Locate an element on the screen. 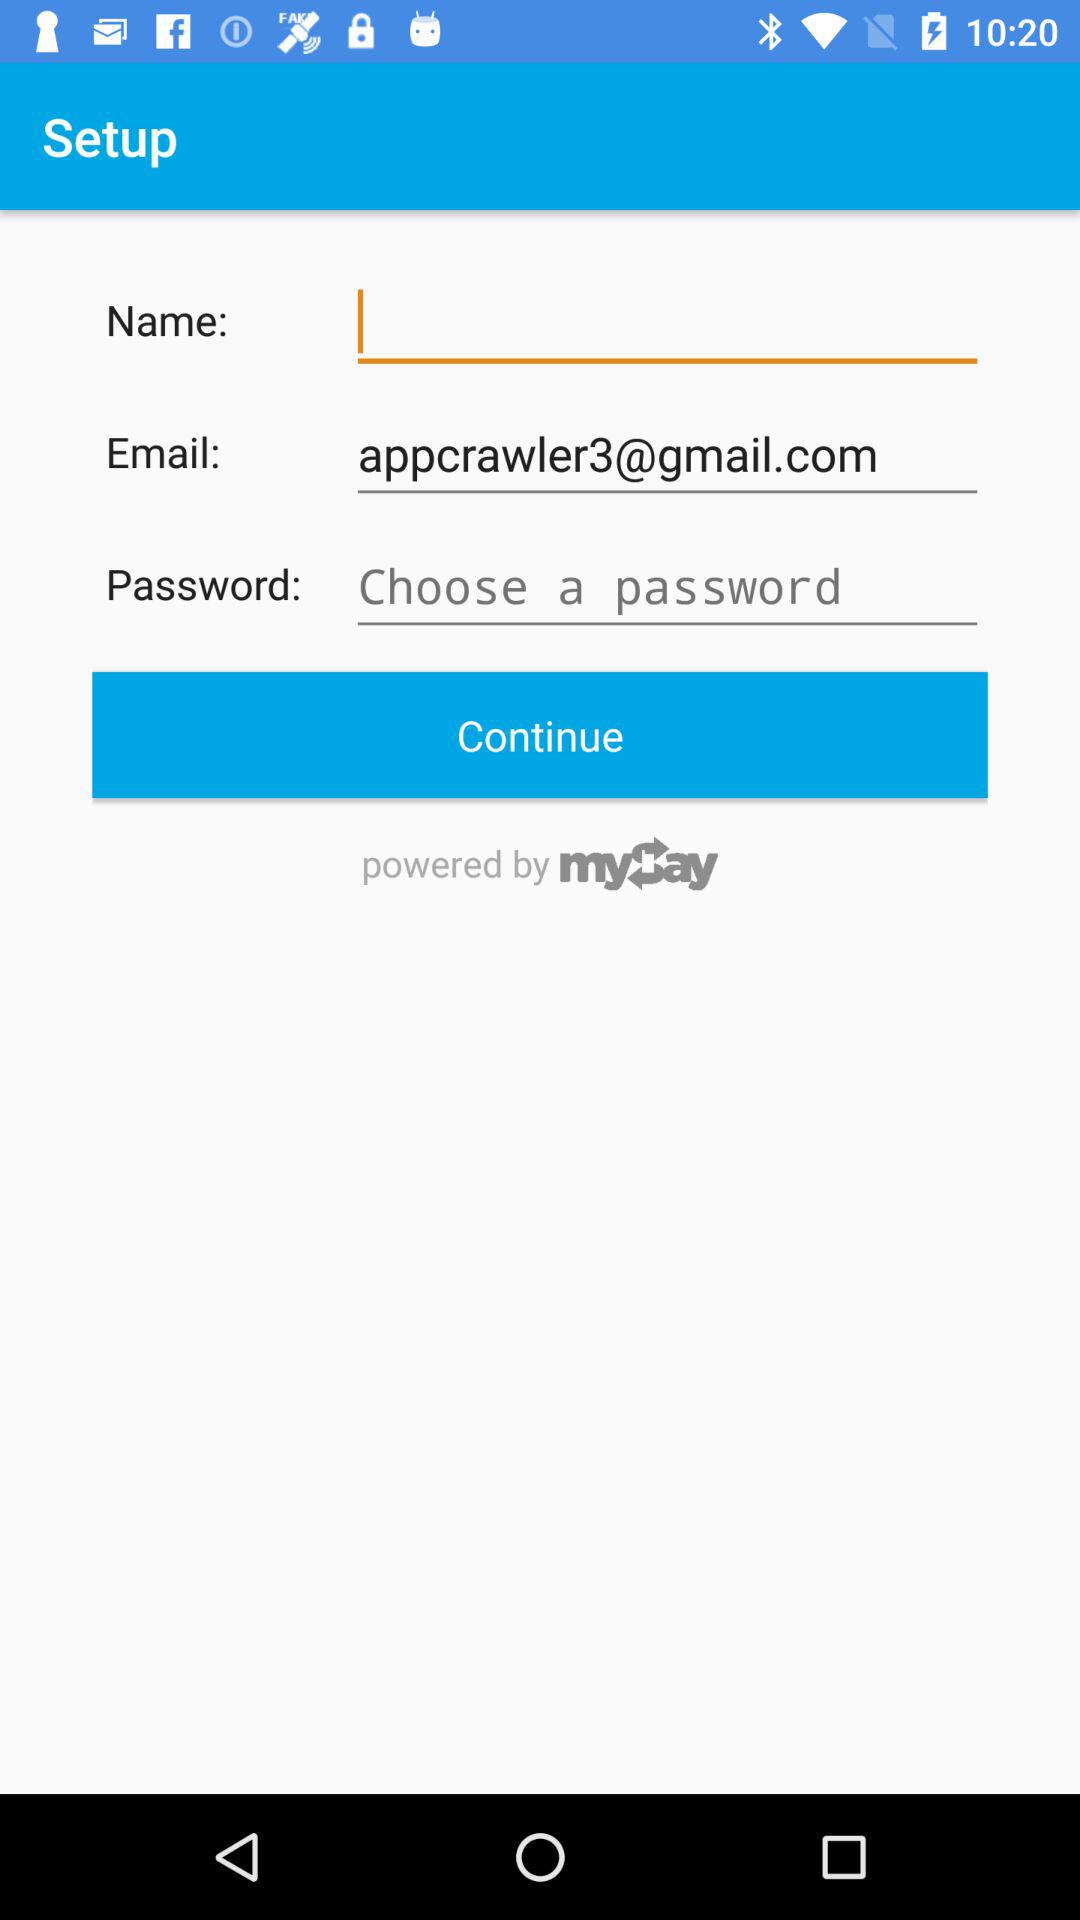 The height and width of the screenshot is (1920, 1080). turn on the icon next to password: is located at coordinates (667, 586).